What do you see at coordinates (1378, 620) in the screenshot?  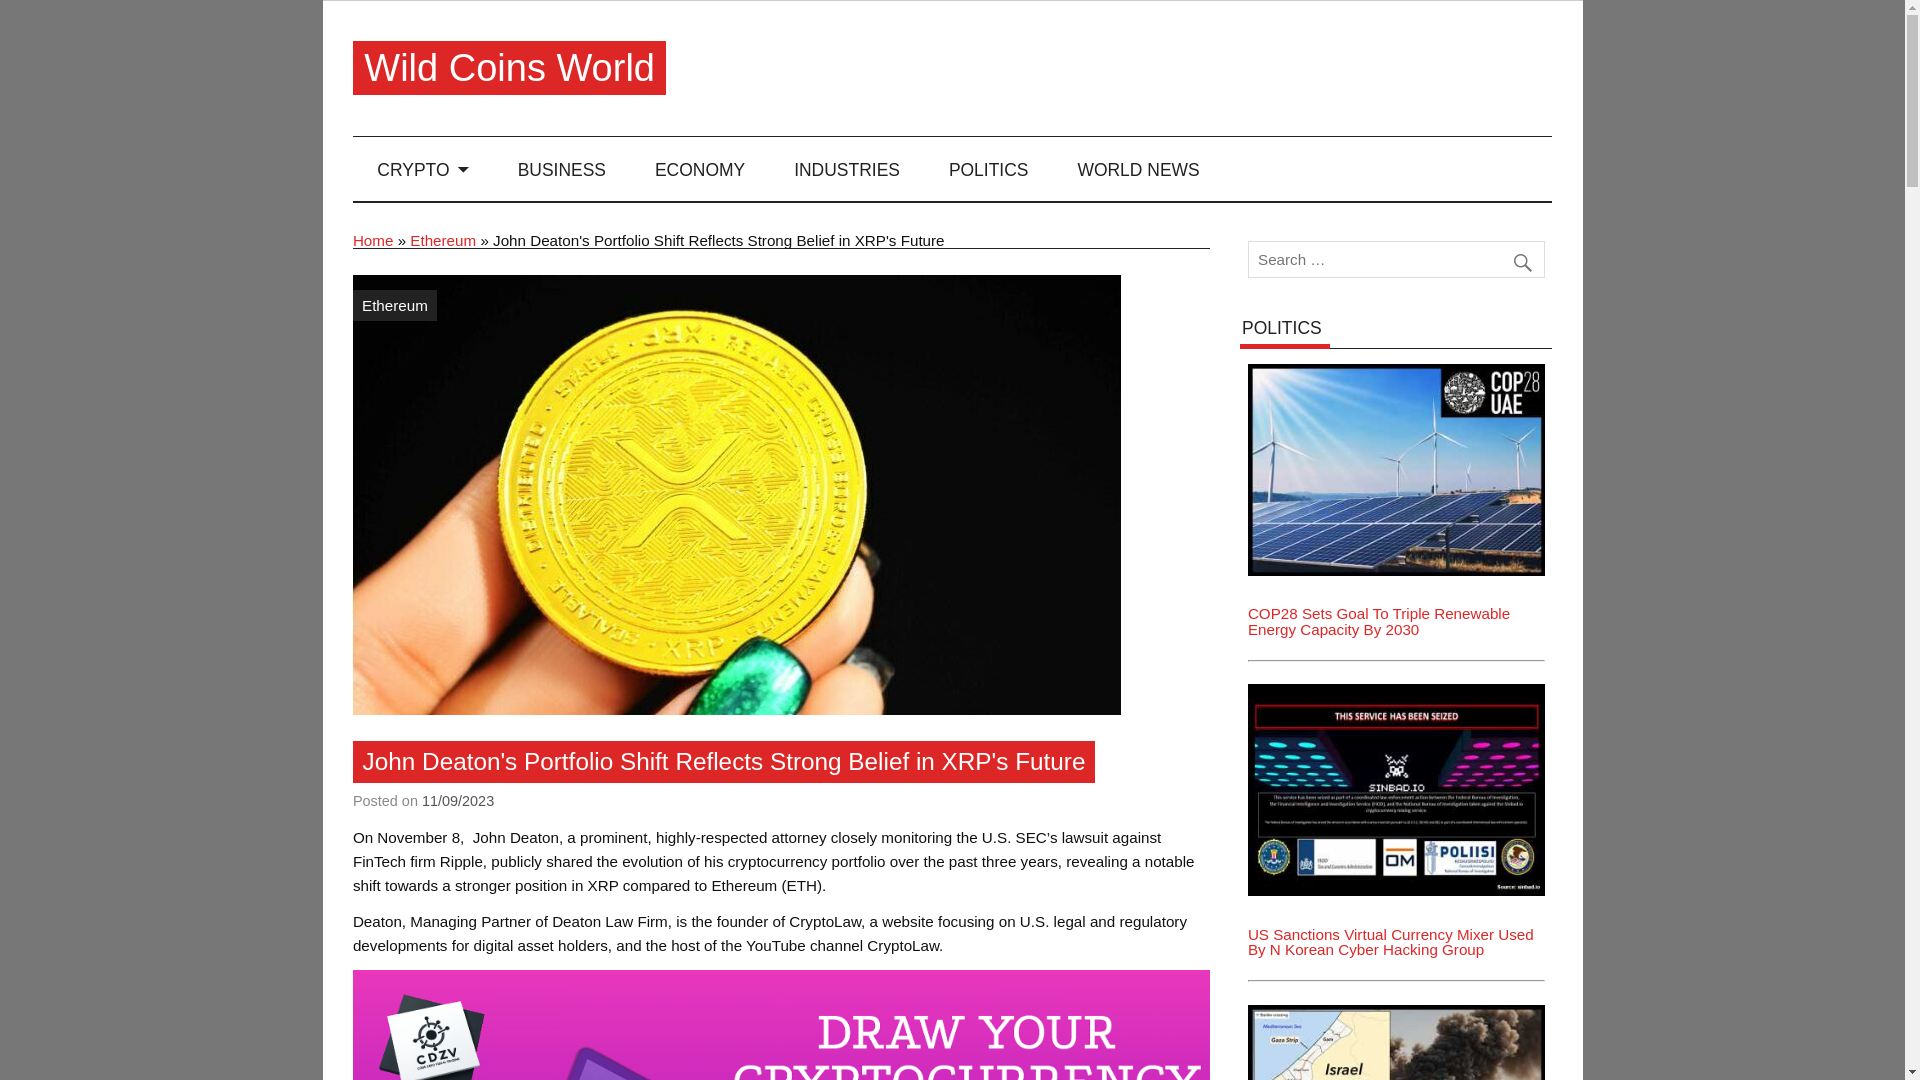 I see `COP28 Sets Goal To Triple Renewable Energy Capacity By 2030` at bounding box center [1378, 620].